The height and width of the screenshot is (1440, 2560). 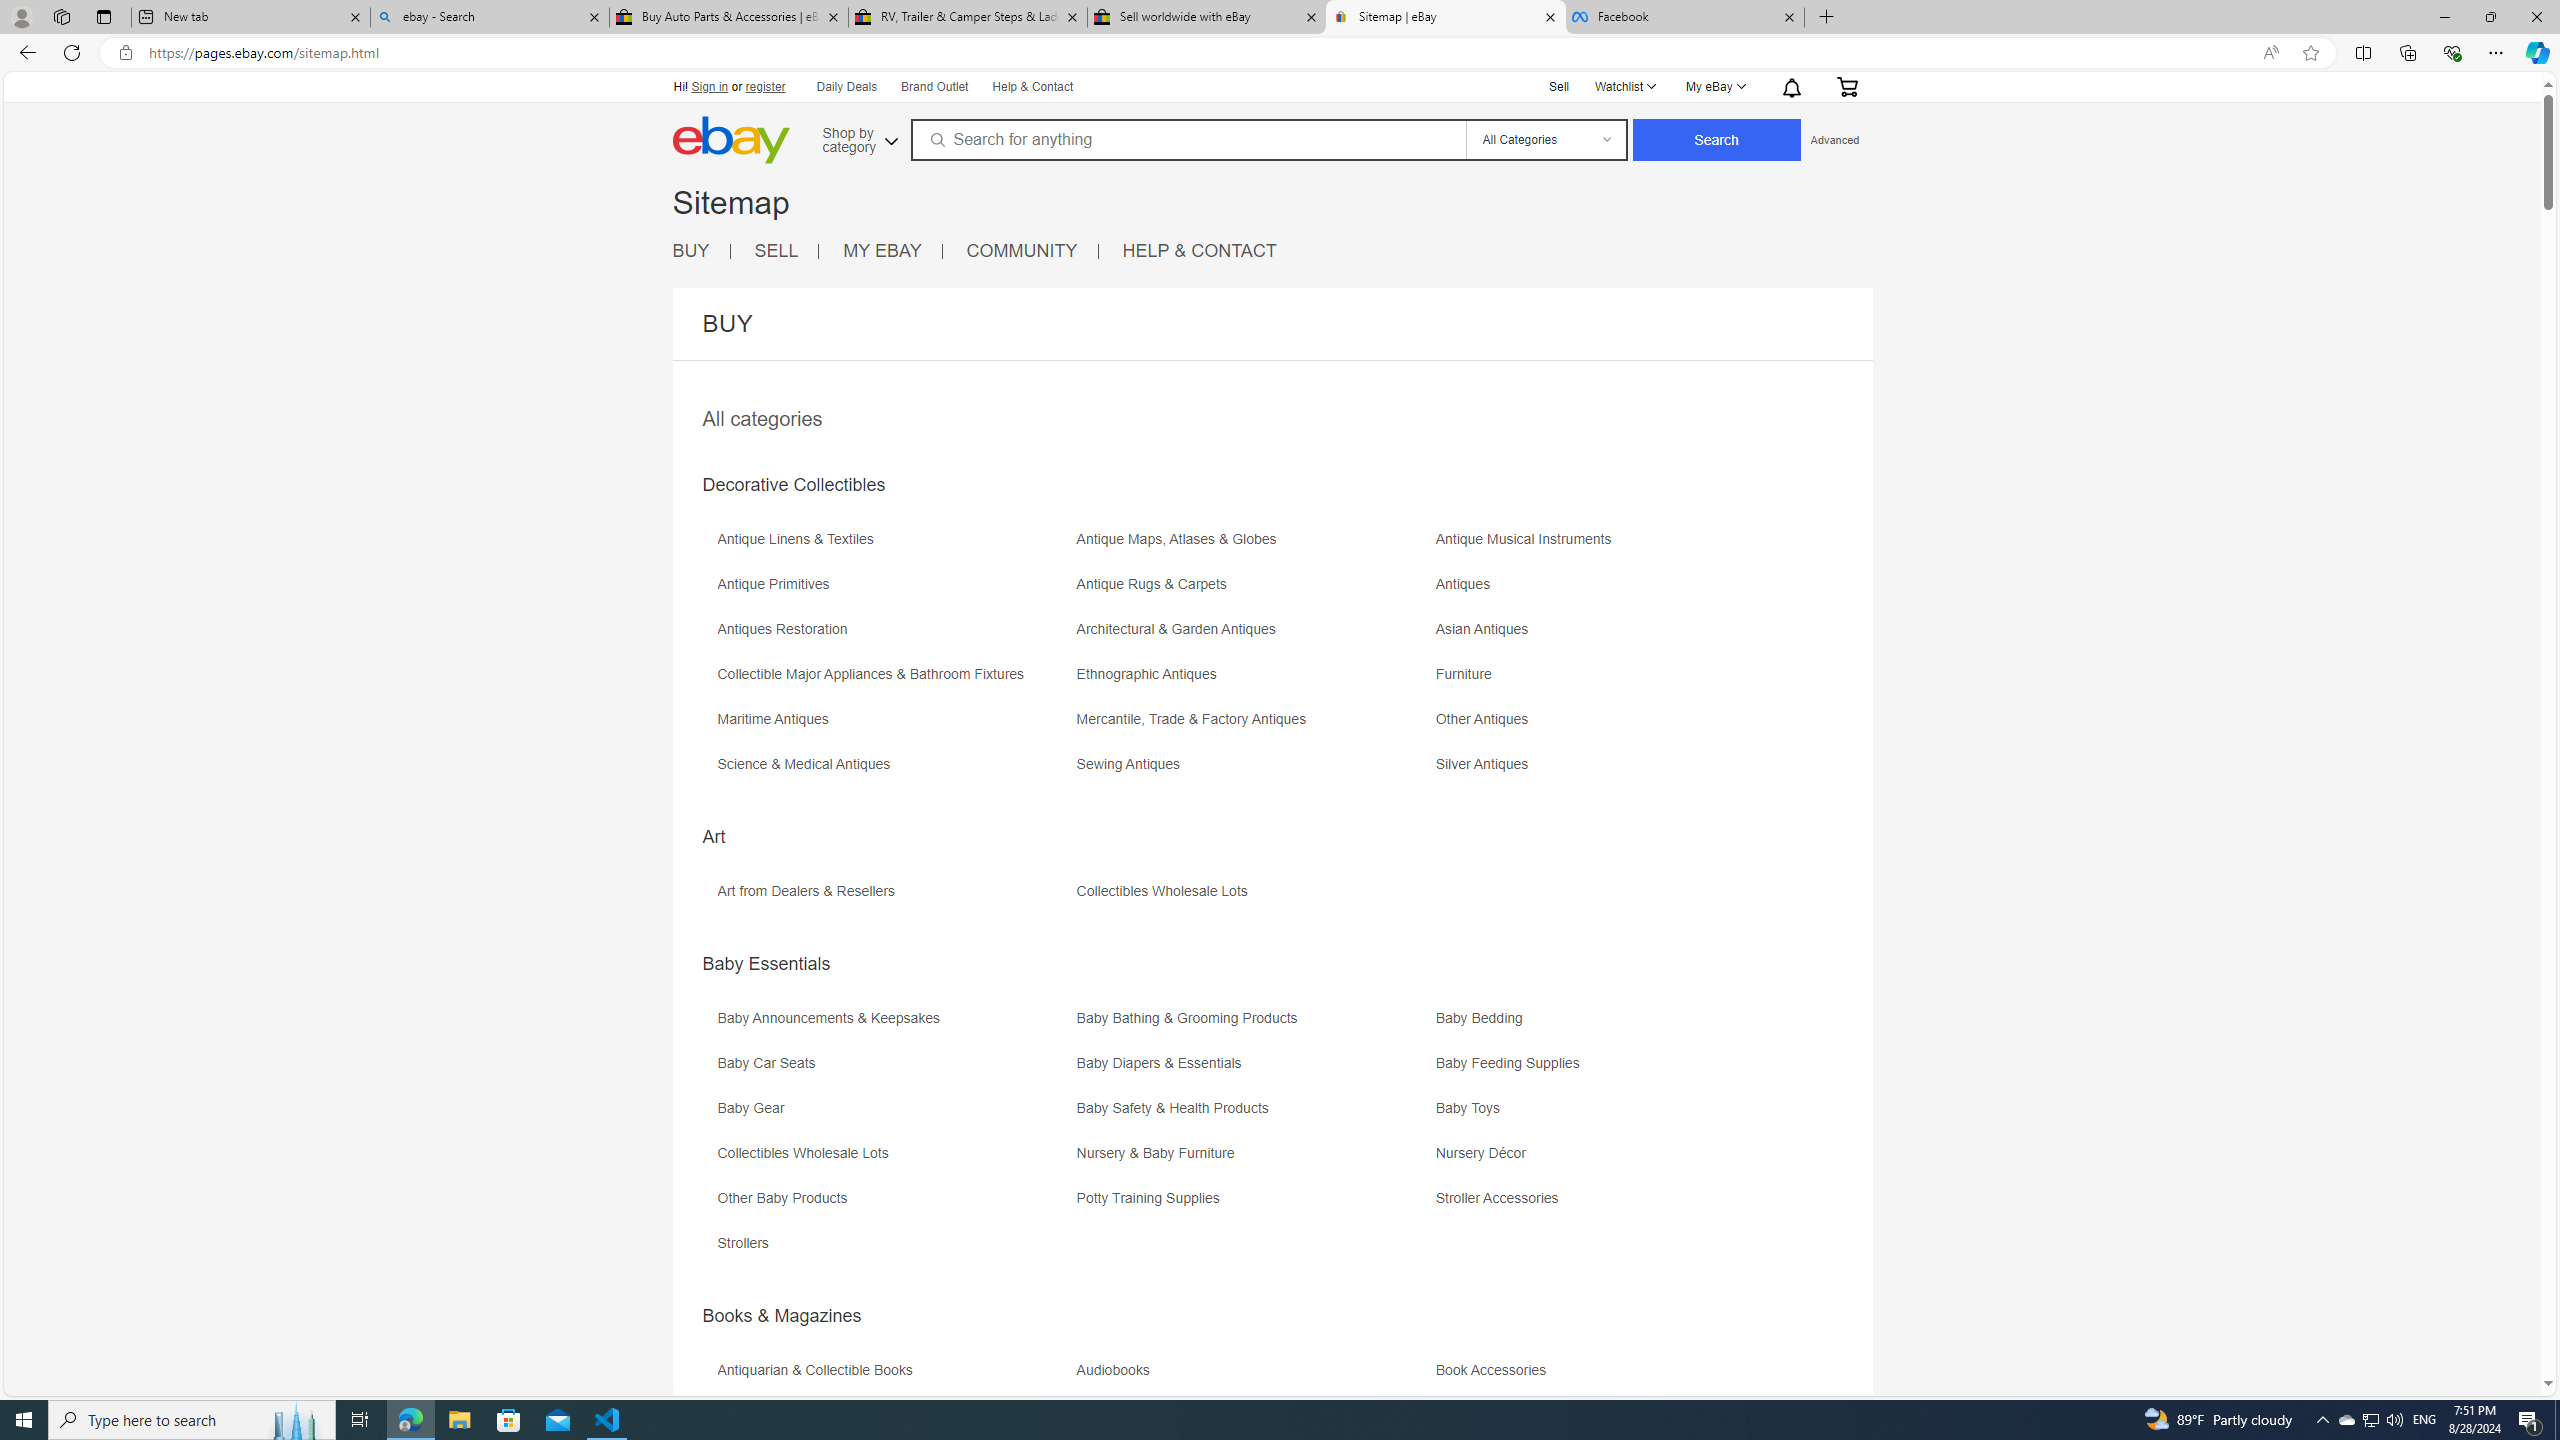 What do you see at coordinates (894, 546) in the screenshot?
I see `Antique Linens & Textiles` at bounding box center [894, 546].